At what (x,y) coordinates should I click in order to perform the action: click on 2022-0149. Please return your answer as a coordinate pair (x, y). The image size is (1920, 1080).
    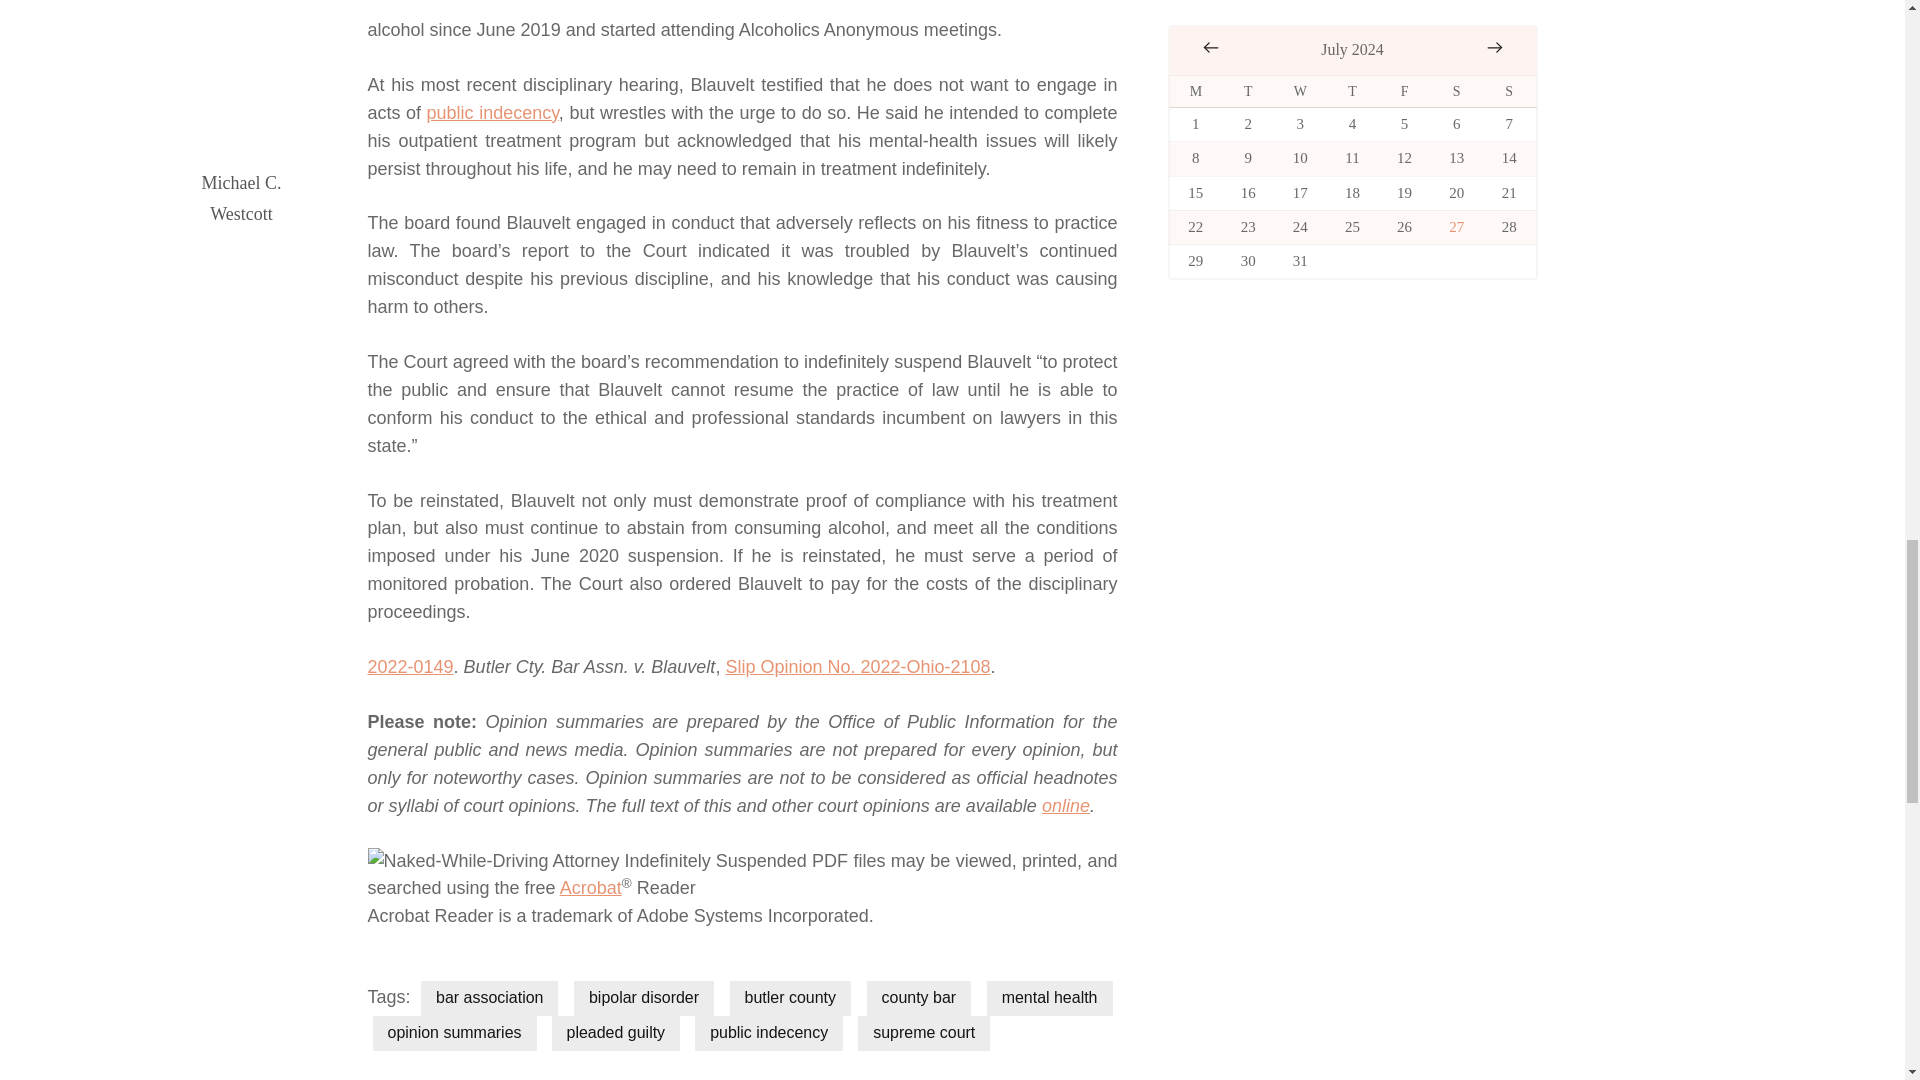
    Looking at the image, I should click on (410, 666).